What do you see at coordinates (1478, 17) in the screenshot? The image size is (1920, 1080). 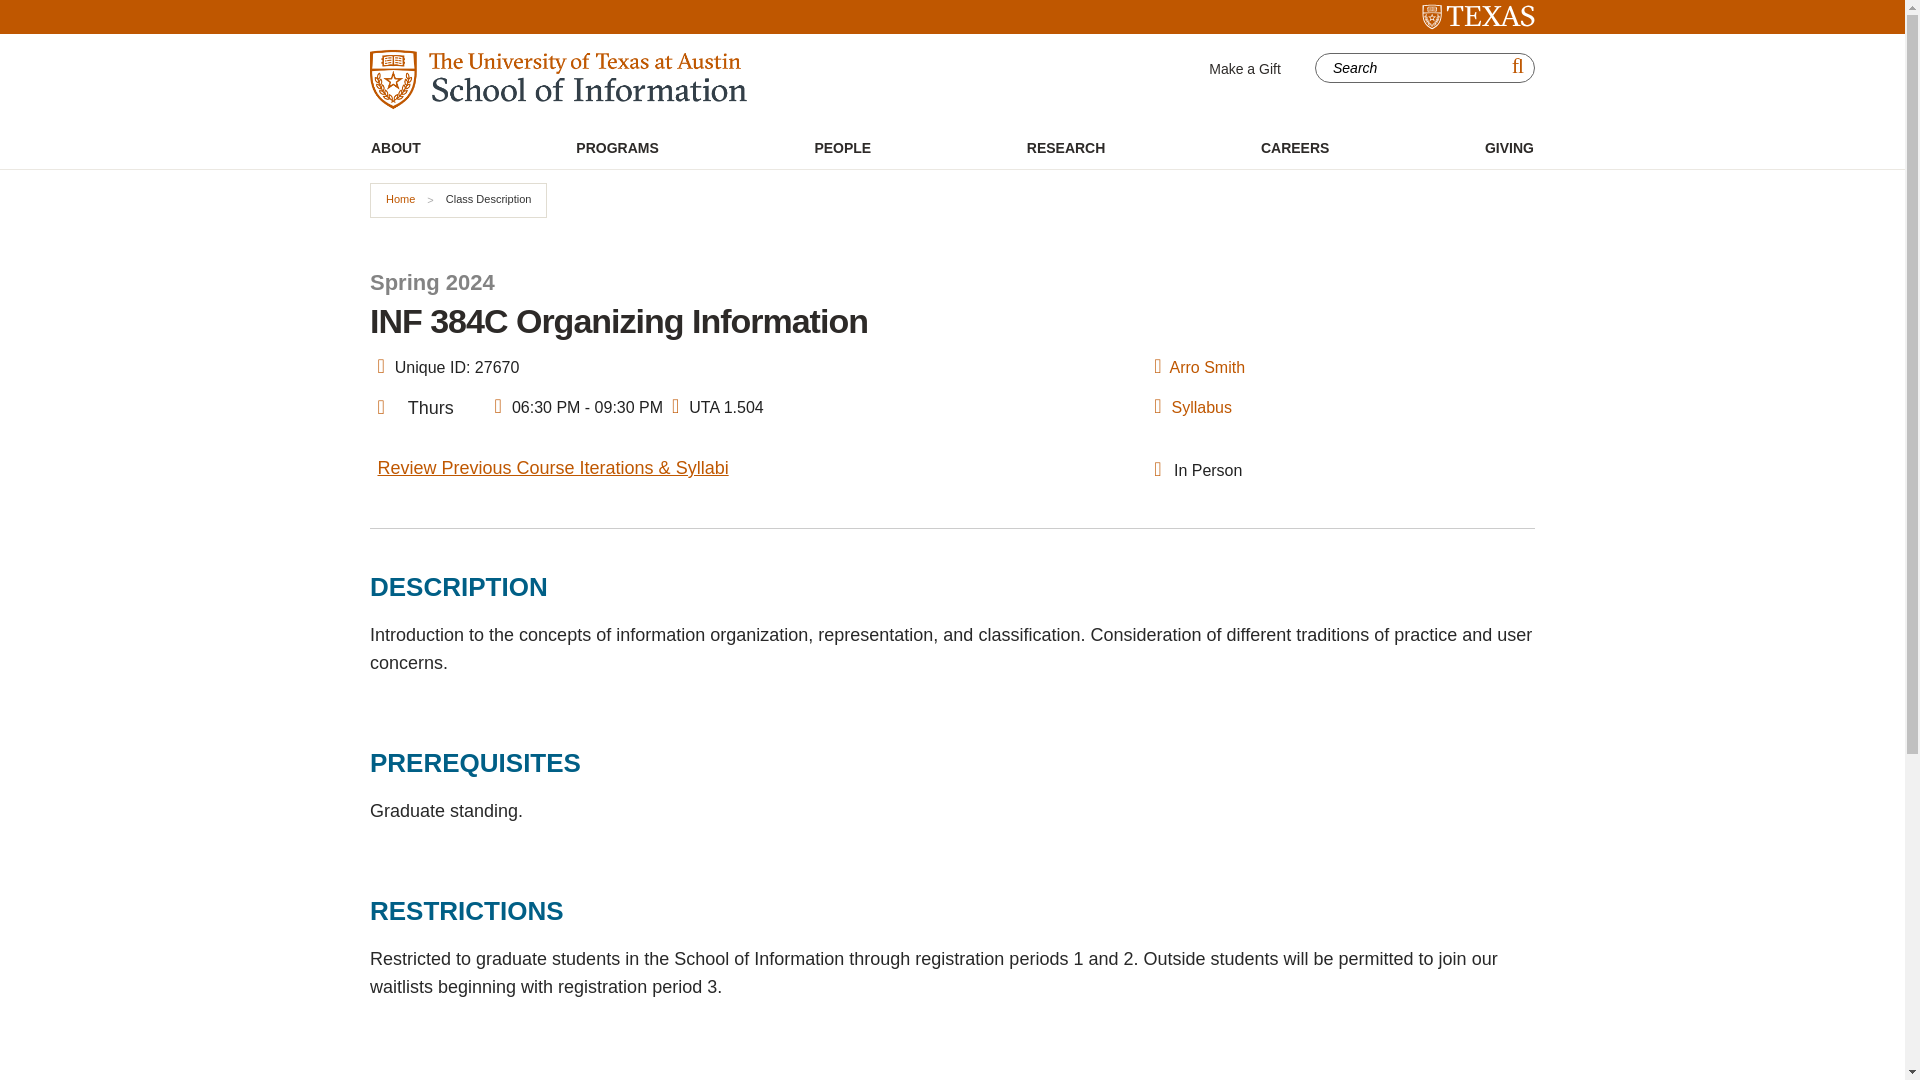 I see `University of Texas at Austin Home` at bounding box center [1478, 17].